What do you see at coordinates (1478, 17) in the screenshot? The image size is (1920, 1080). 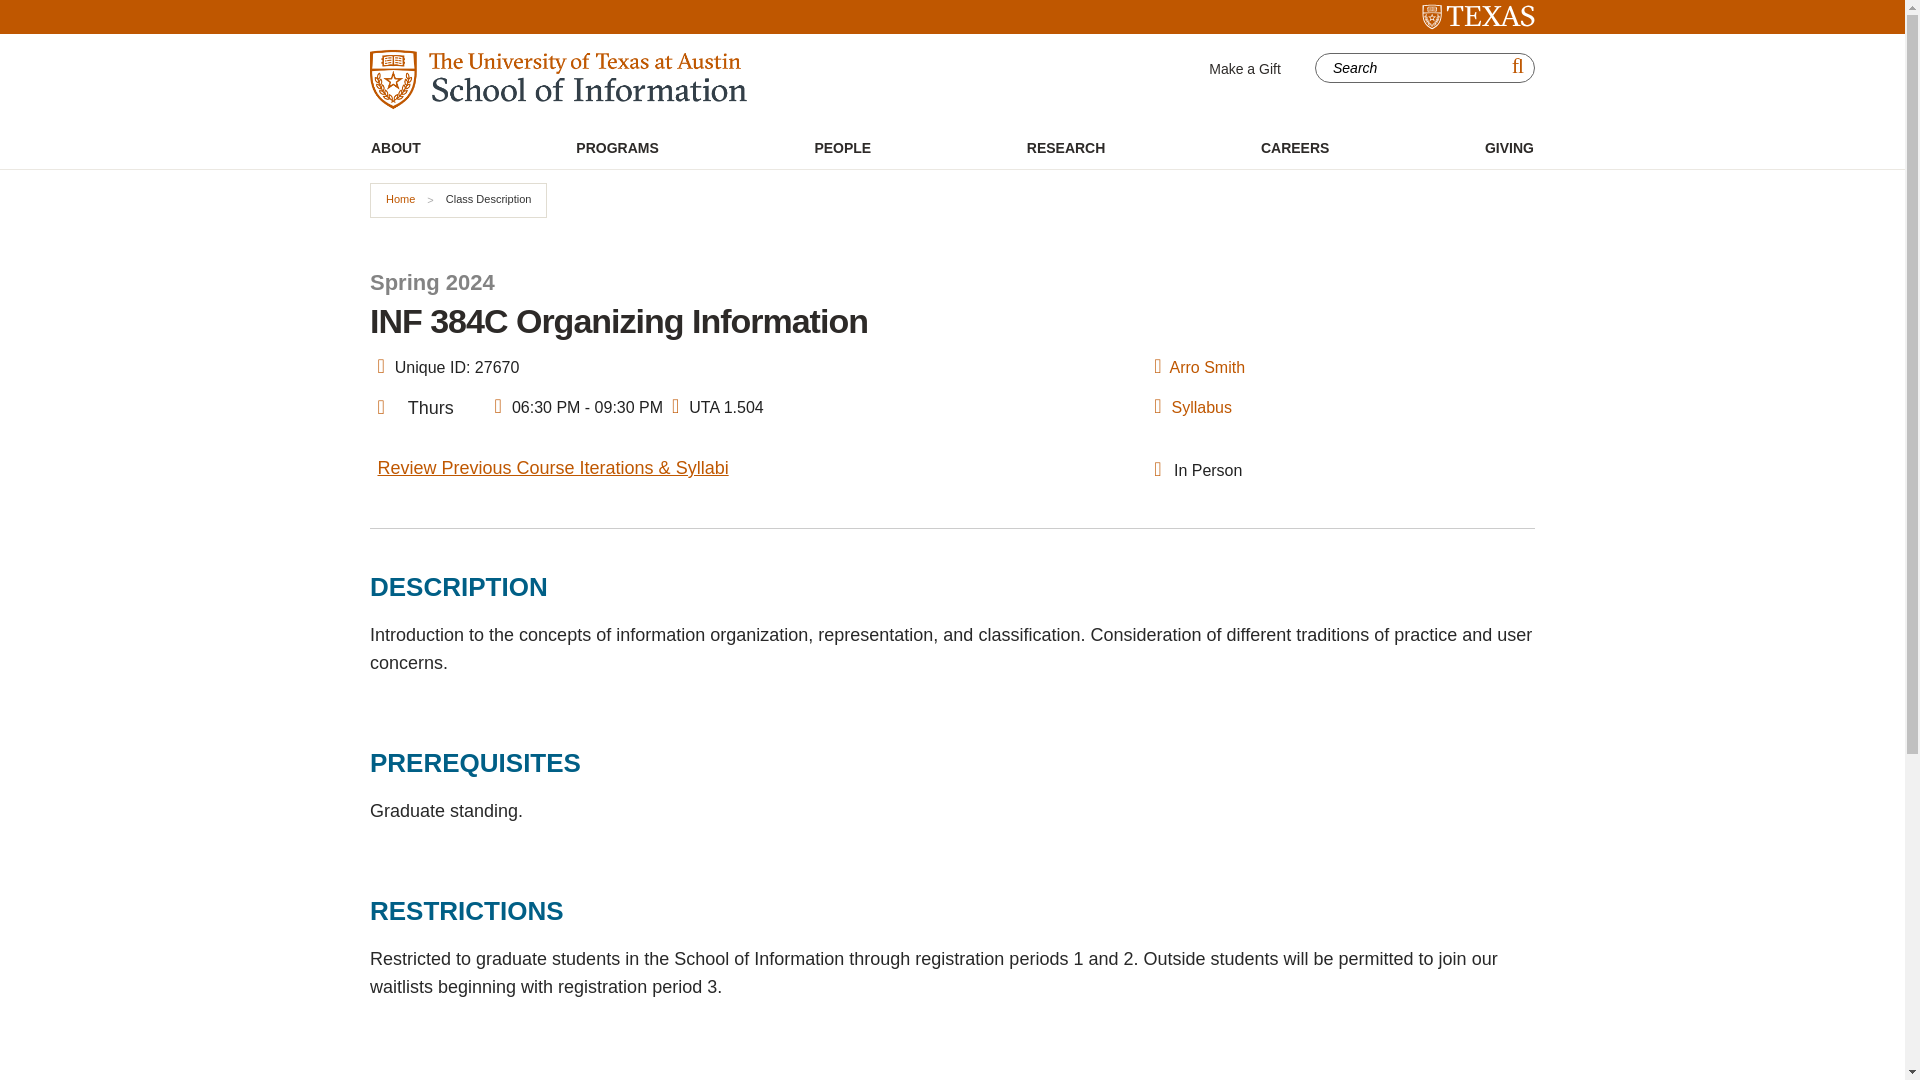 I see `University of Texas at Austin Home` at bounding box center [1478, 17].